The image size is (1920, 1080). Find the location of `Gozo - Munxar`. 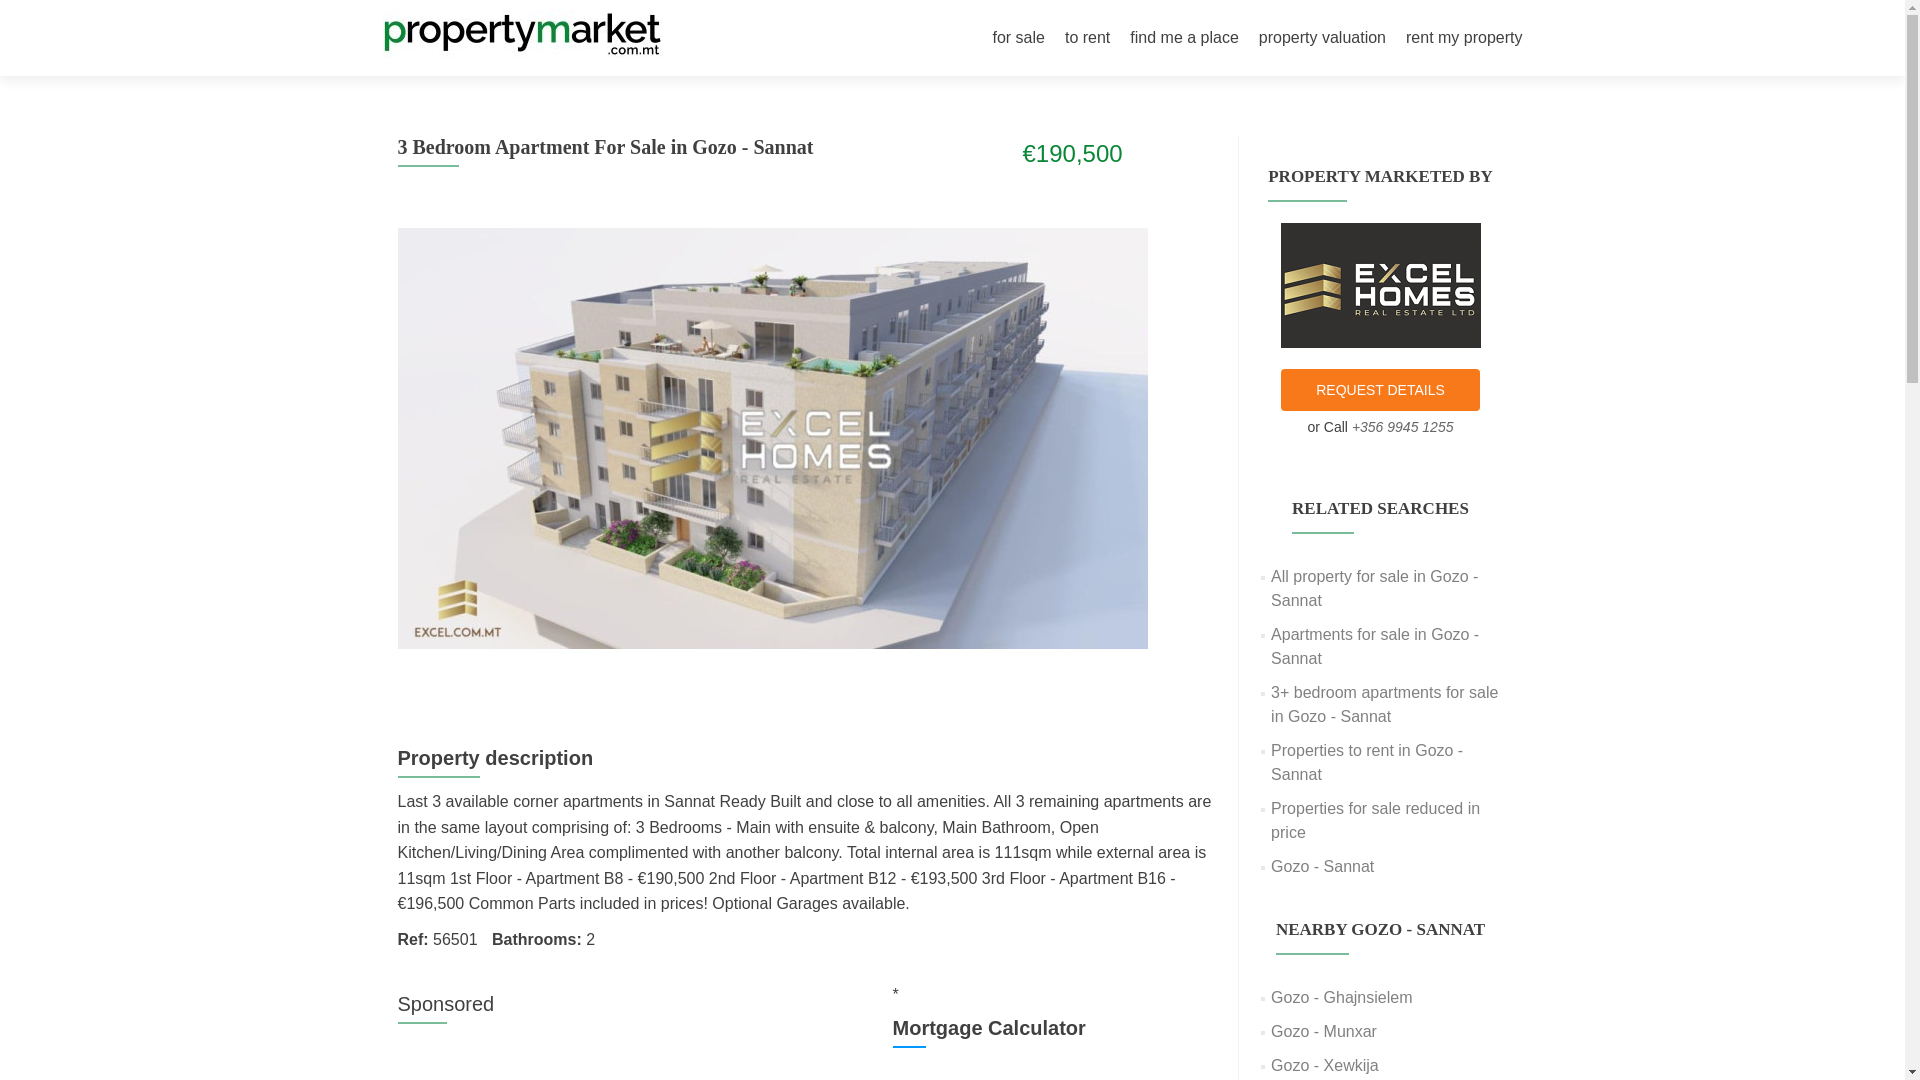

Gozo - Munxar is located at coordinates (1324, 1031).